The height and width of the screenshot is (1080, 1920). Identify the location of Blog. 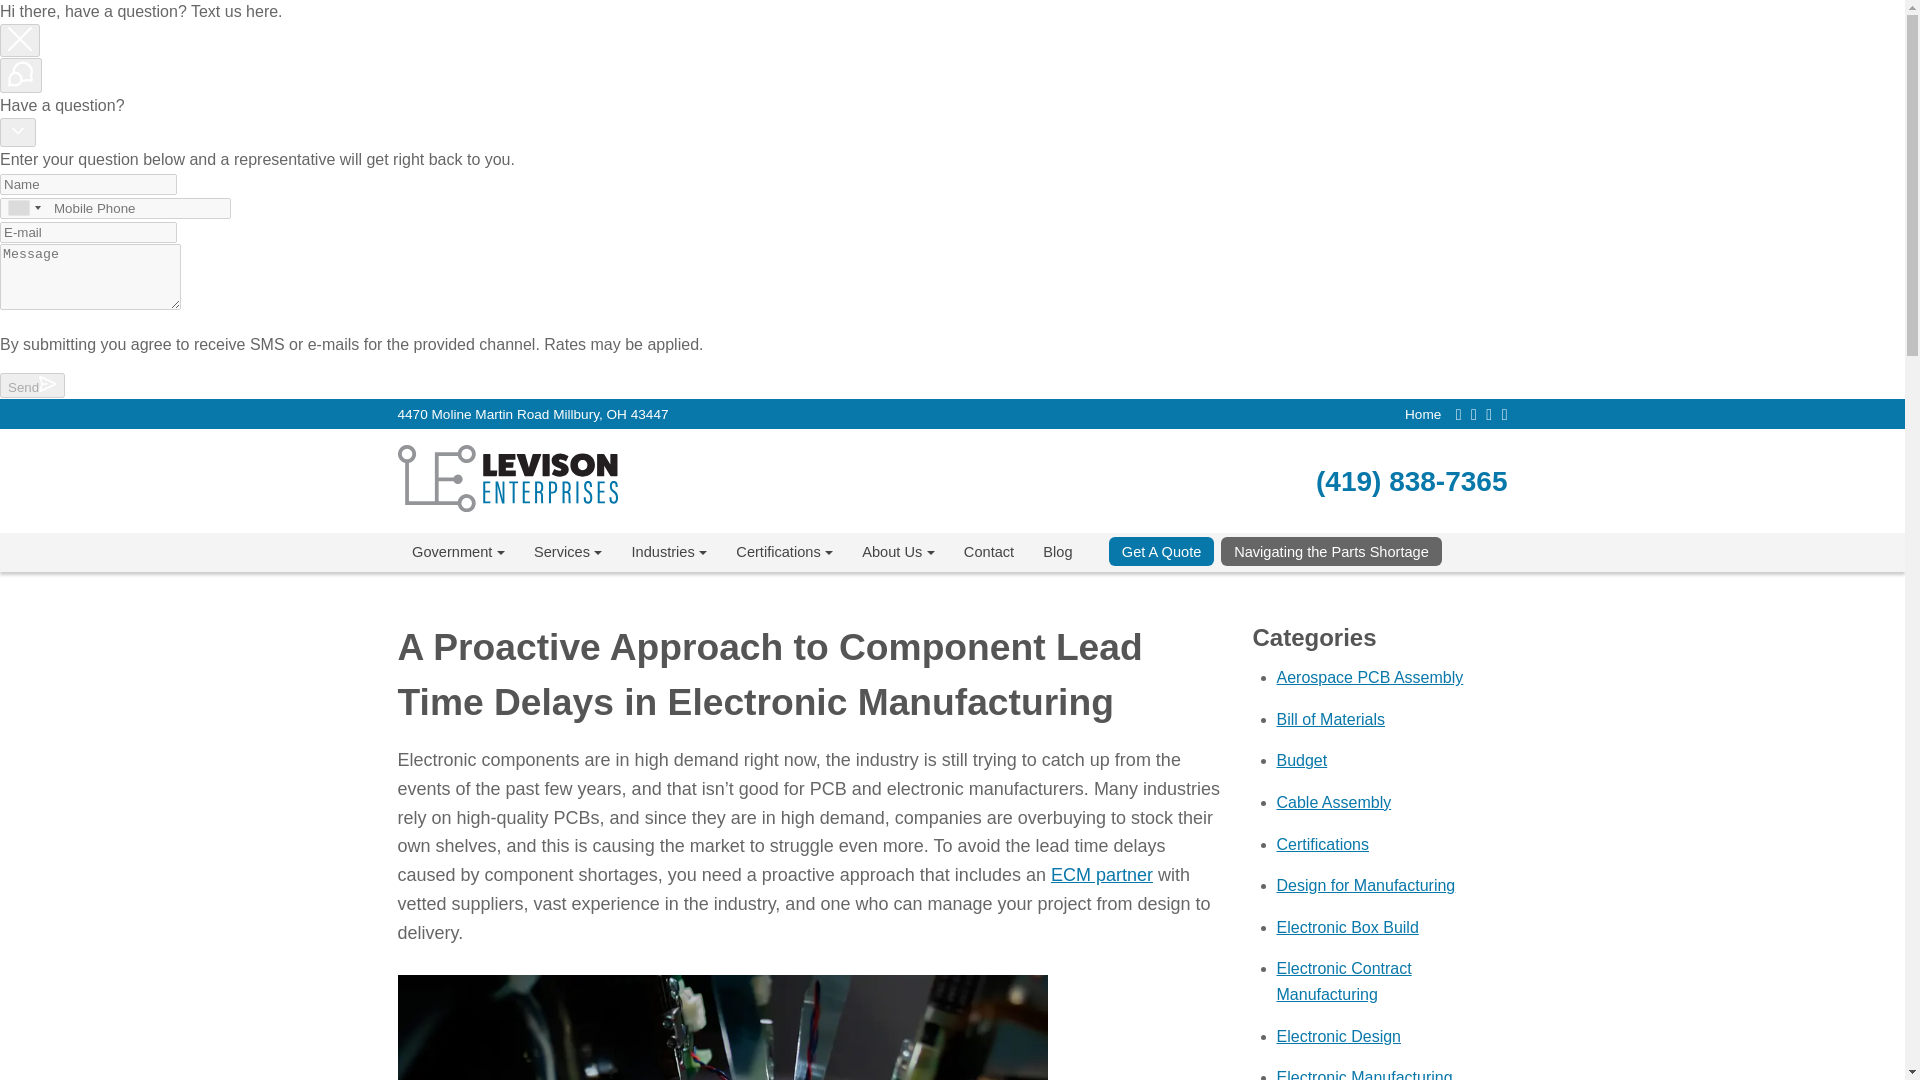
(1058, 552).